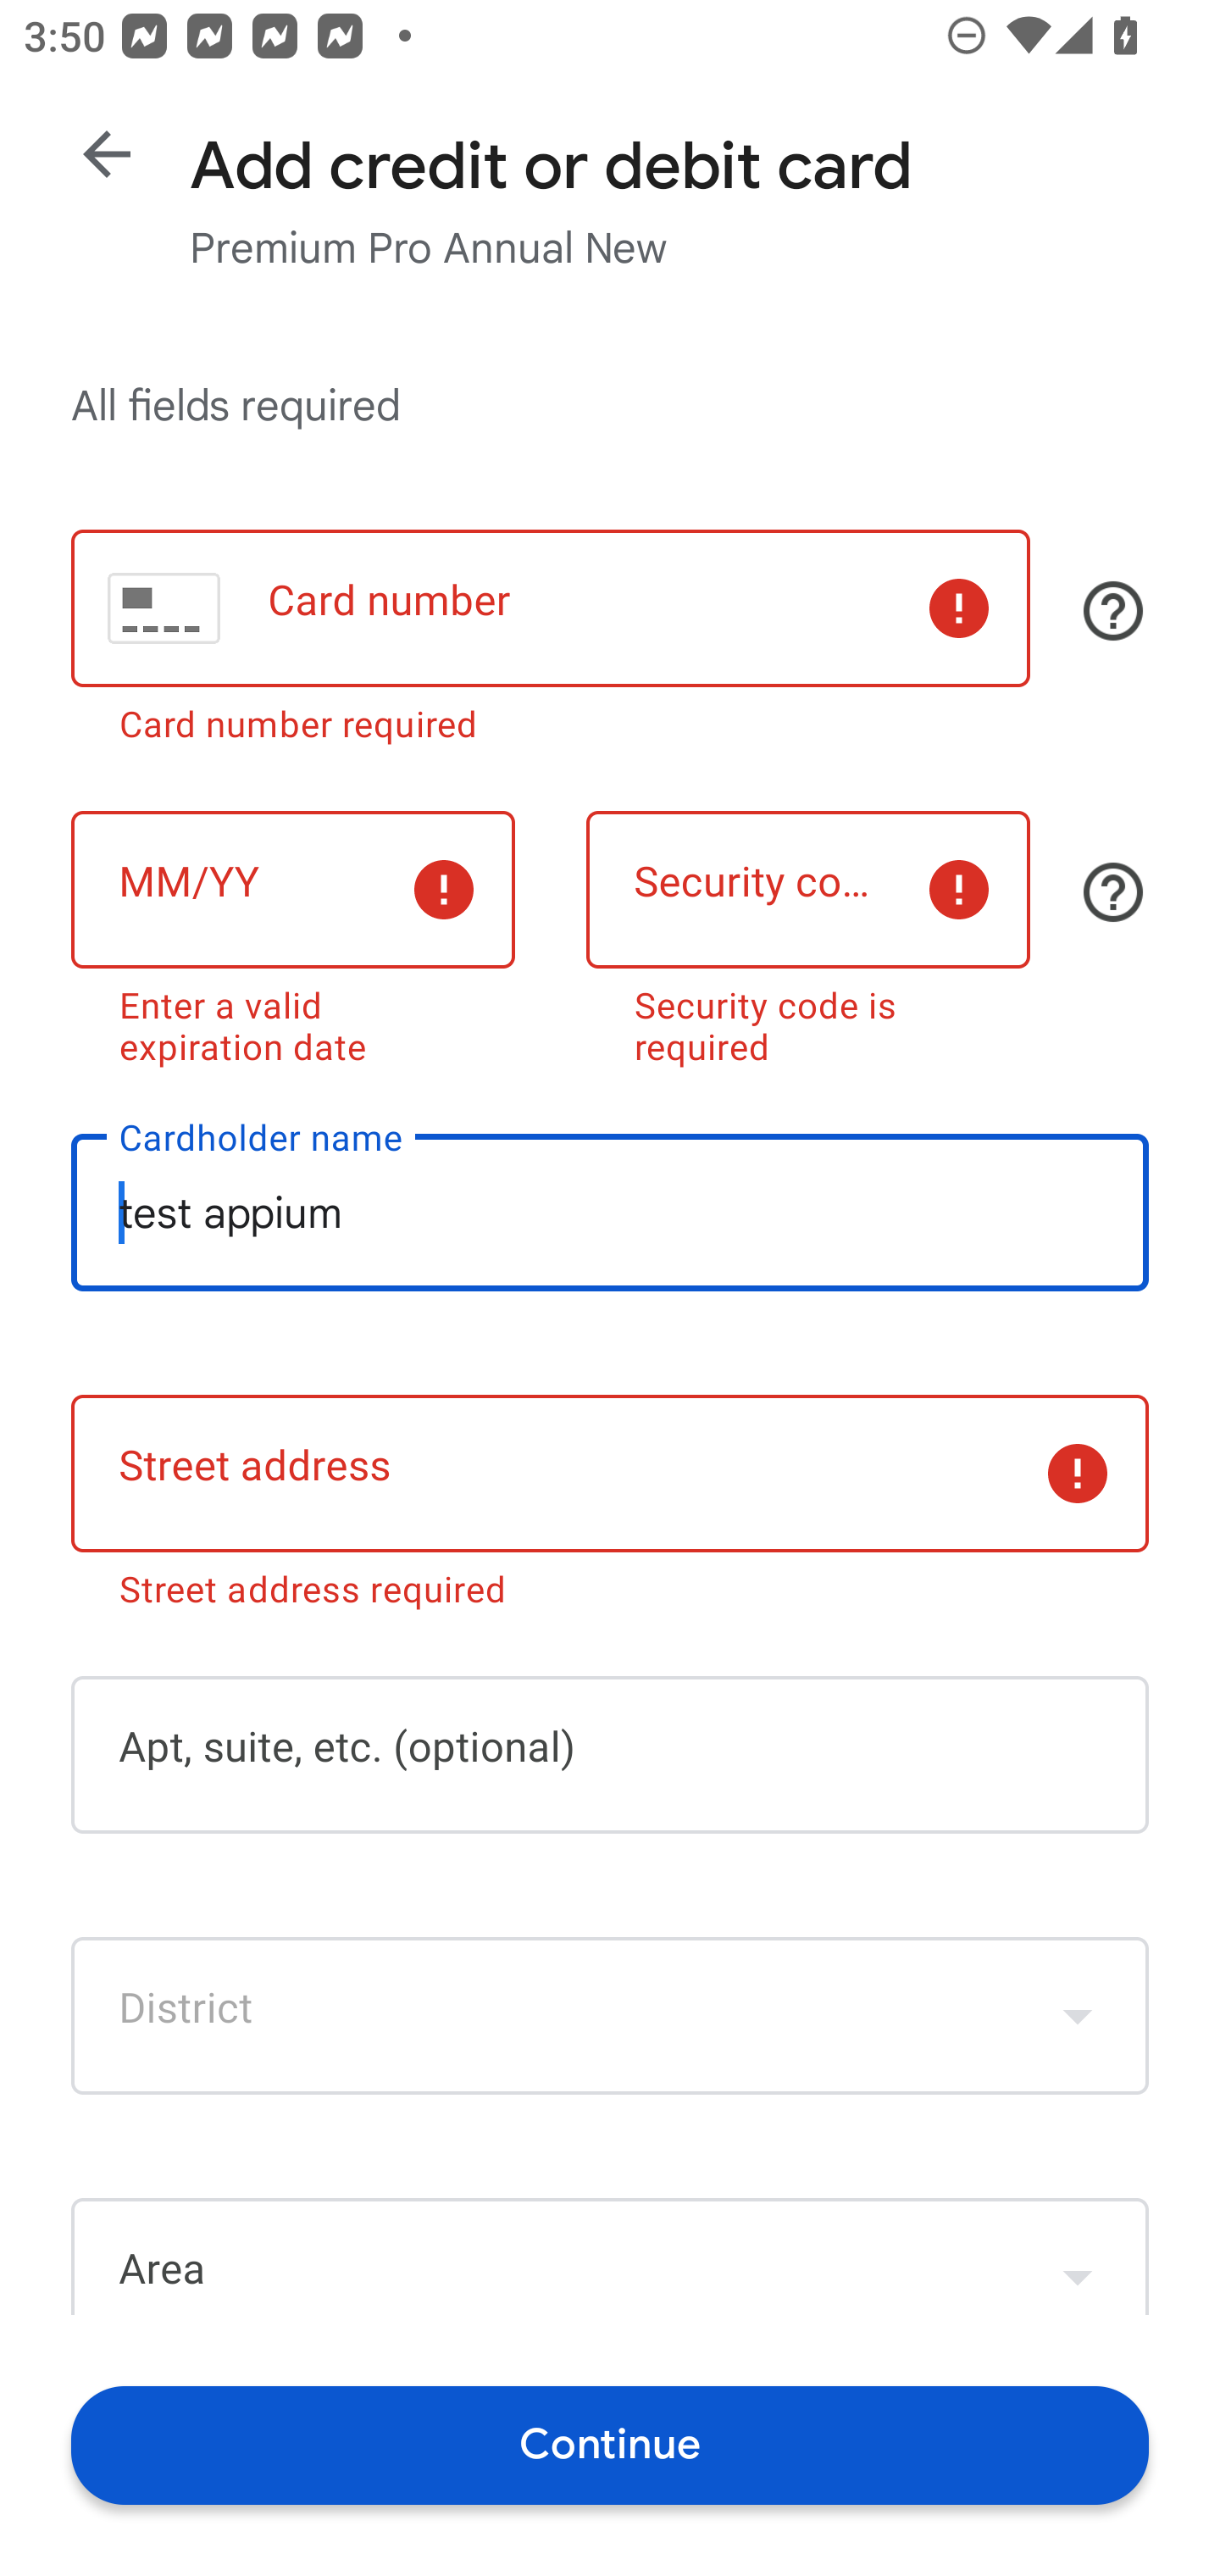 Image resolution: width=1220 pixels, height=2576 pixels. I want to click on Card number, so click(550, 608).